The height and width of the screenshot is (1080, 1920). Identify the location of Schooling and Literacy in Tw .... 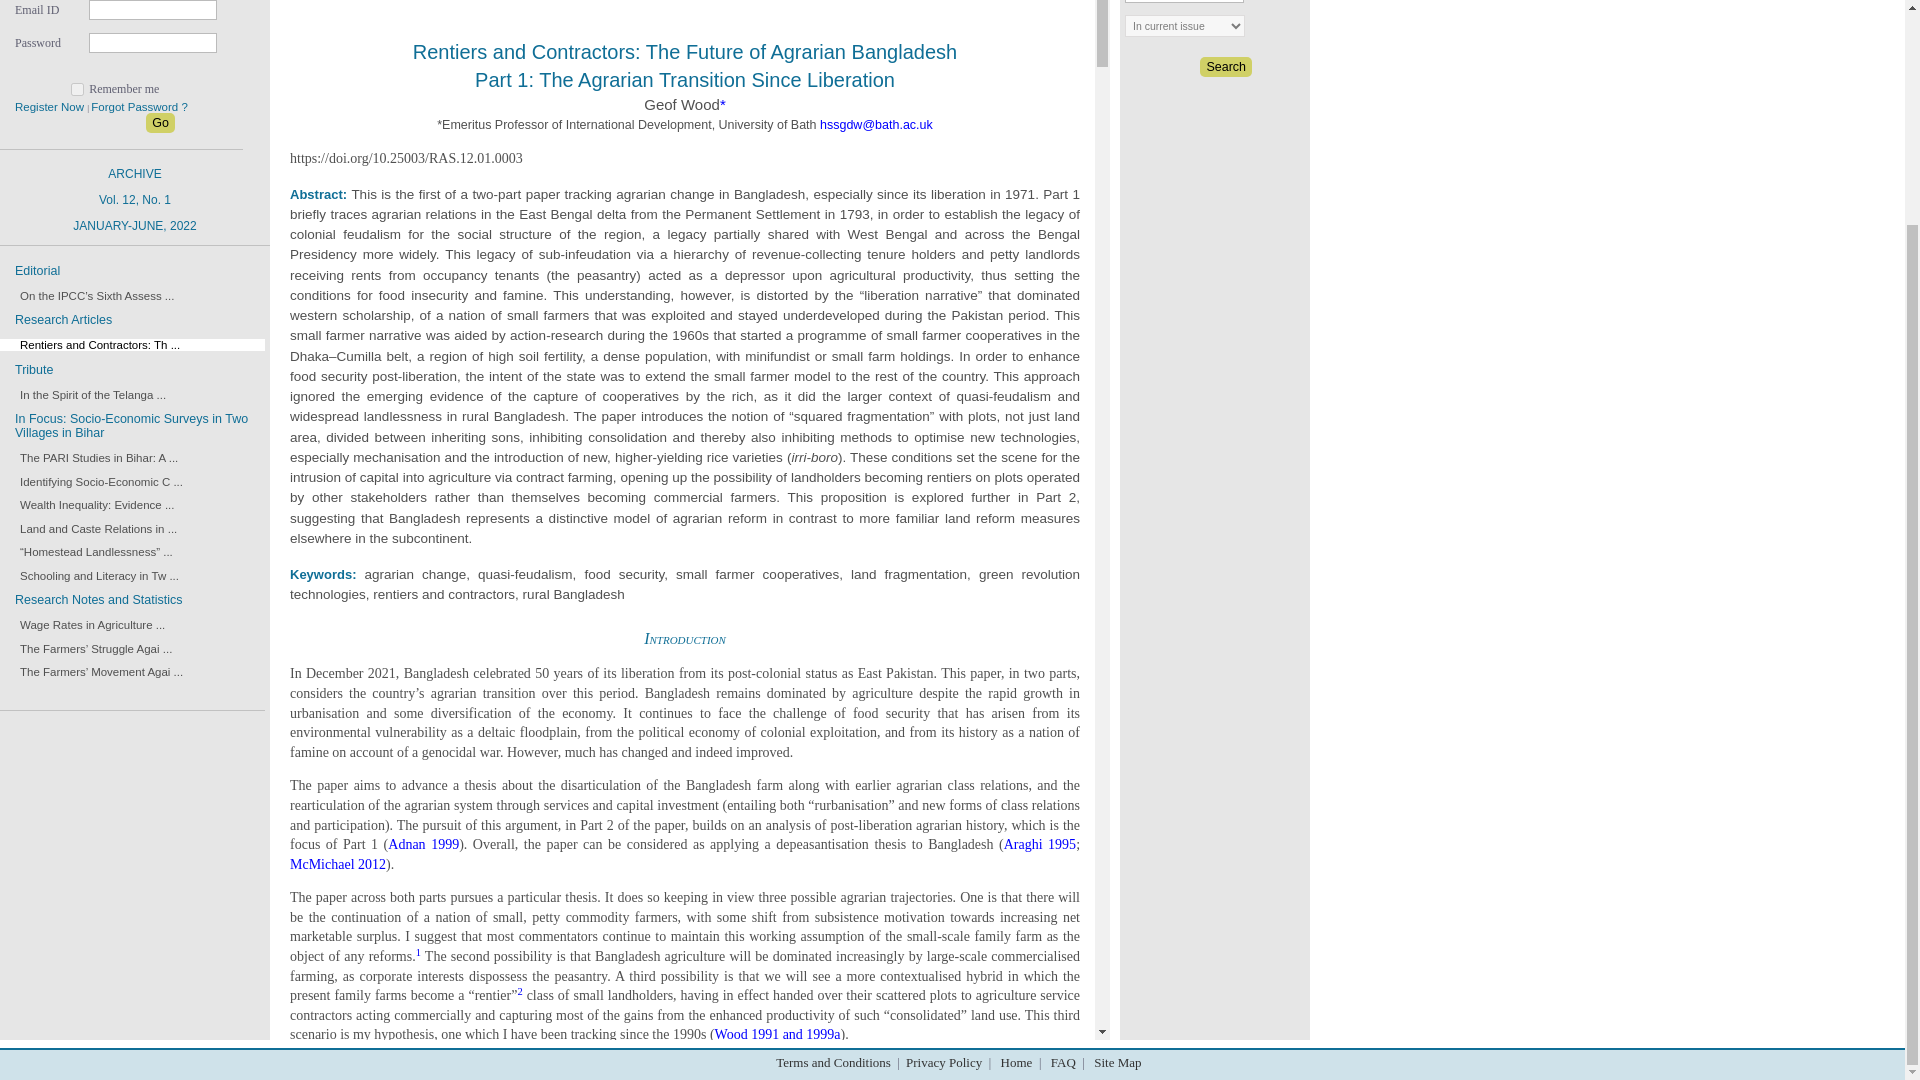
(92, 504).